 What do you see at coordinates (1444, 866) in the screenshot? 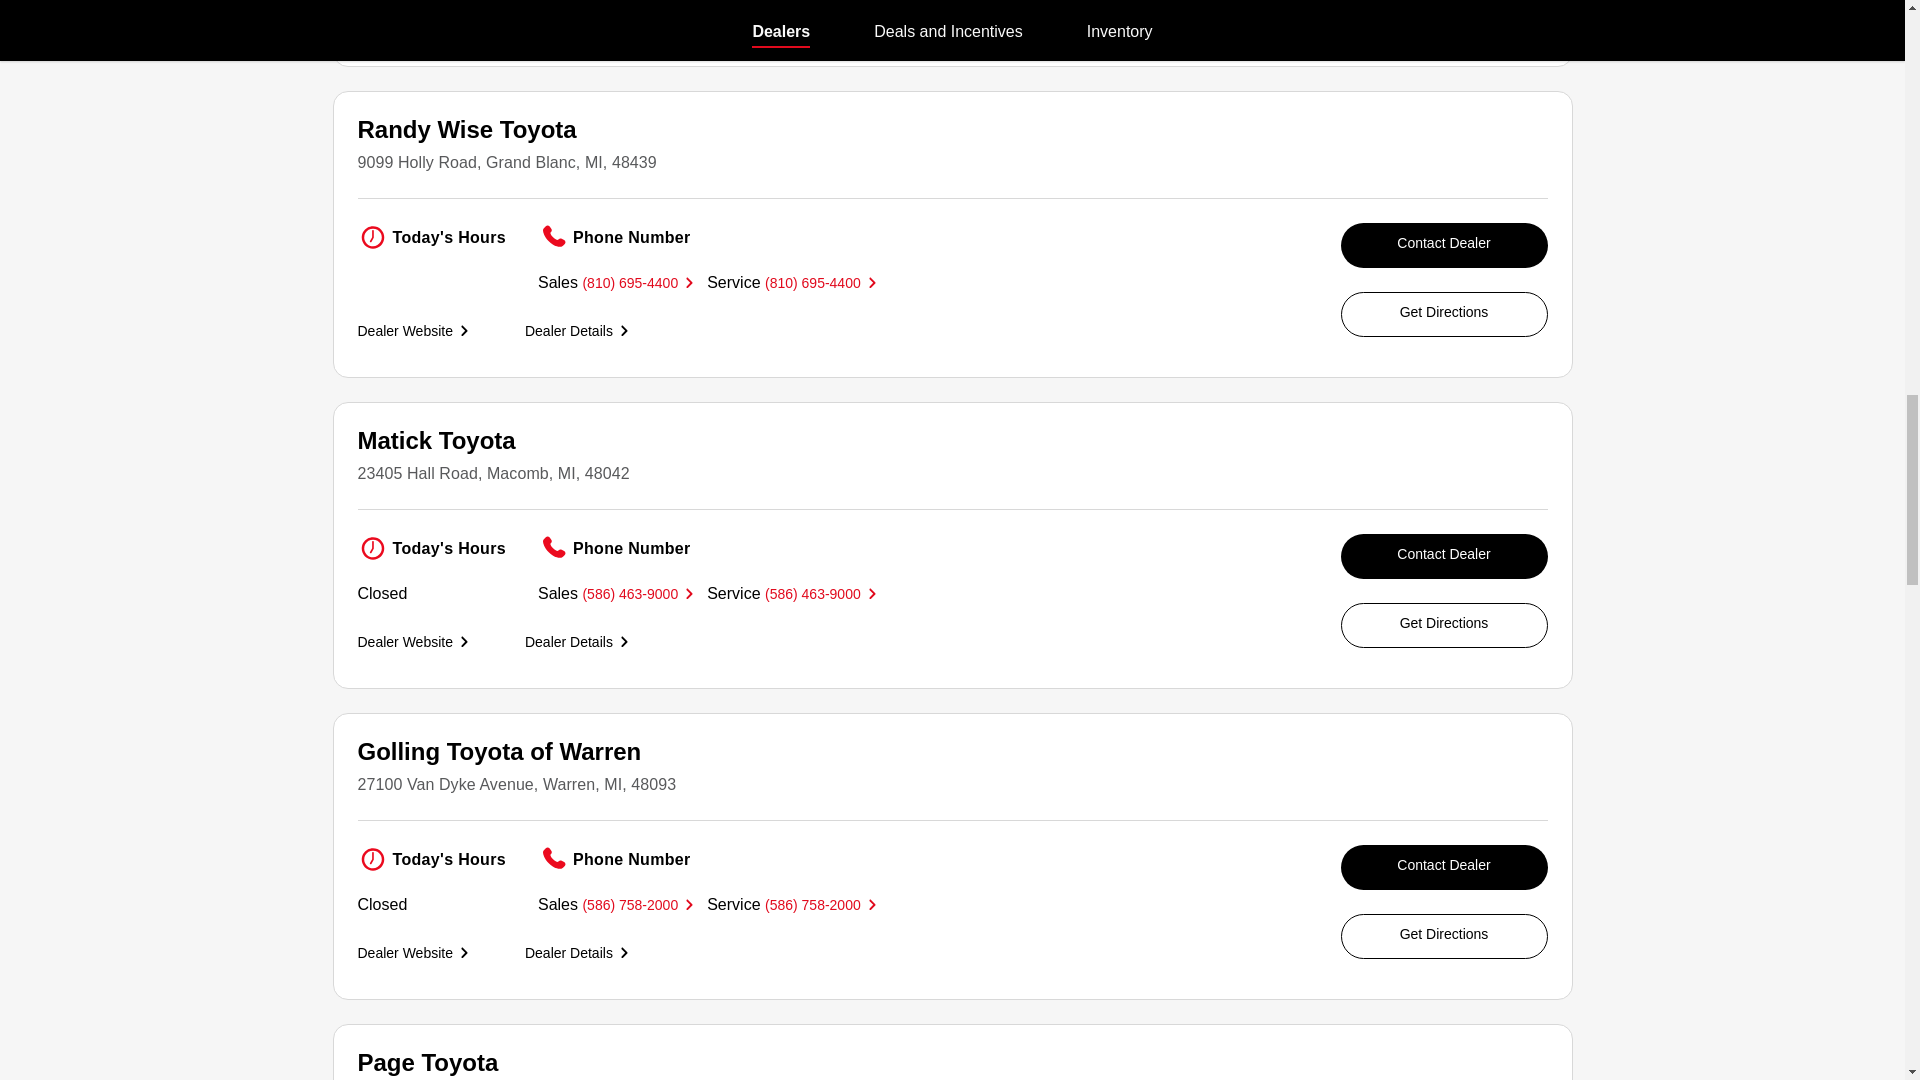
I see `Contact Dealer` at bounding box center [1444, 866].